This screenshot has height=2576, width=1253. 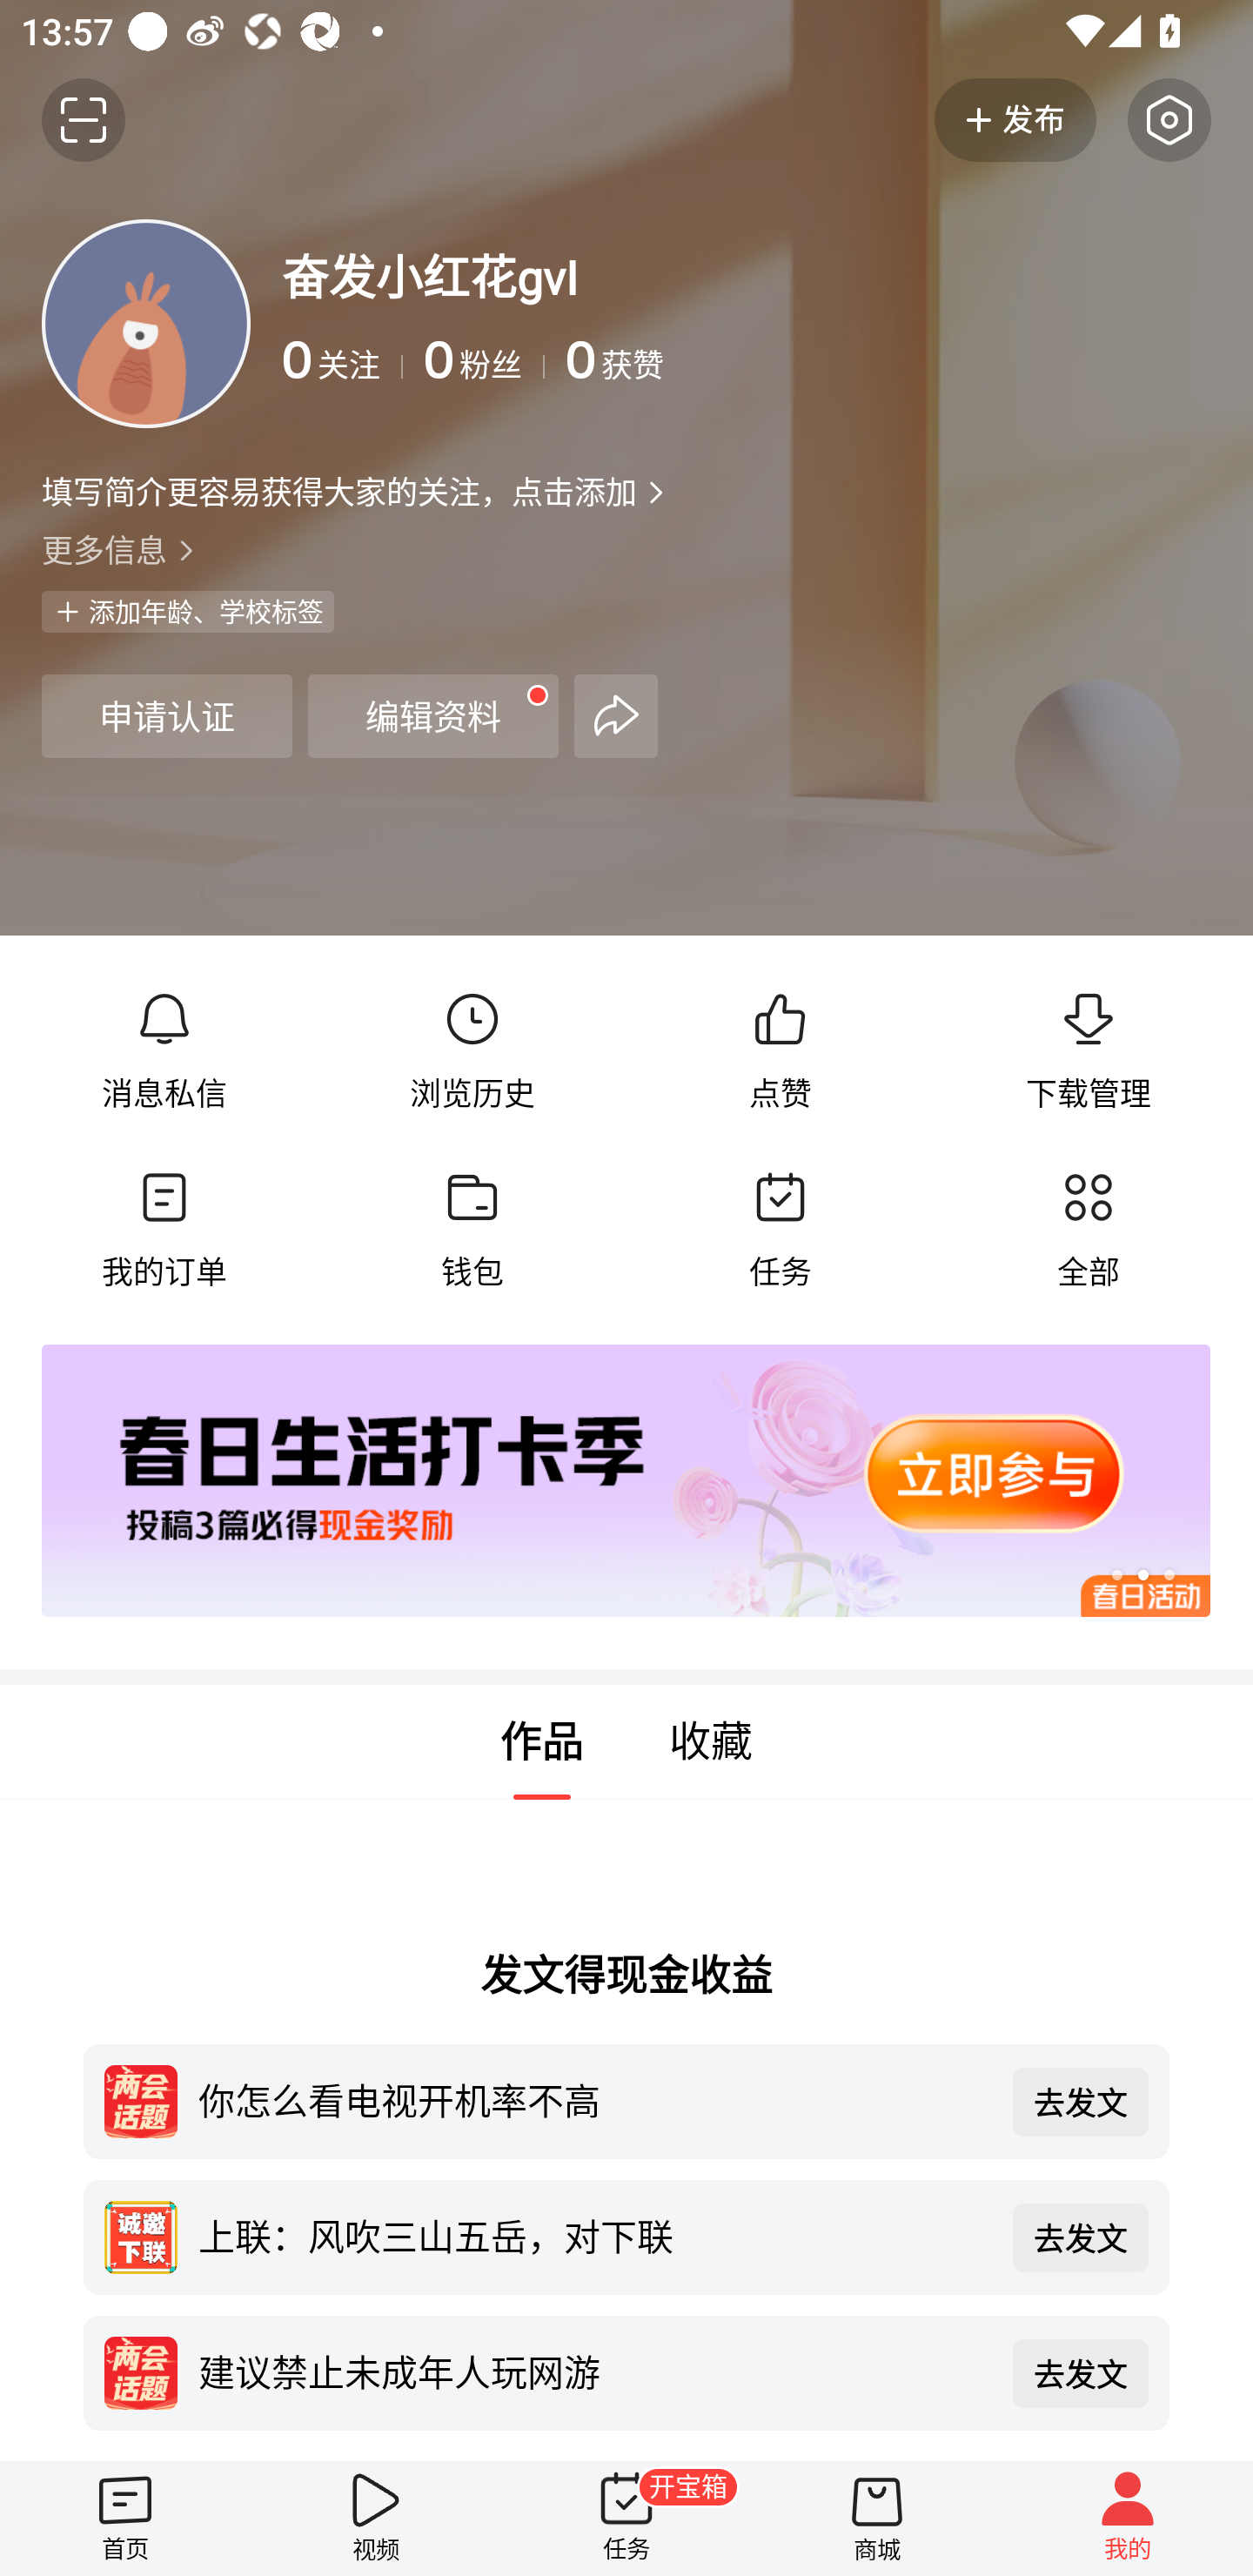 What do you see at coordinates (125, 2518) in the screenshot?
I see `首页` at bounding box center [125, 2518].